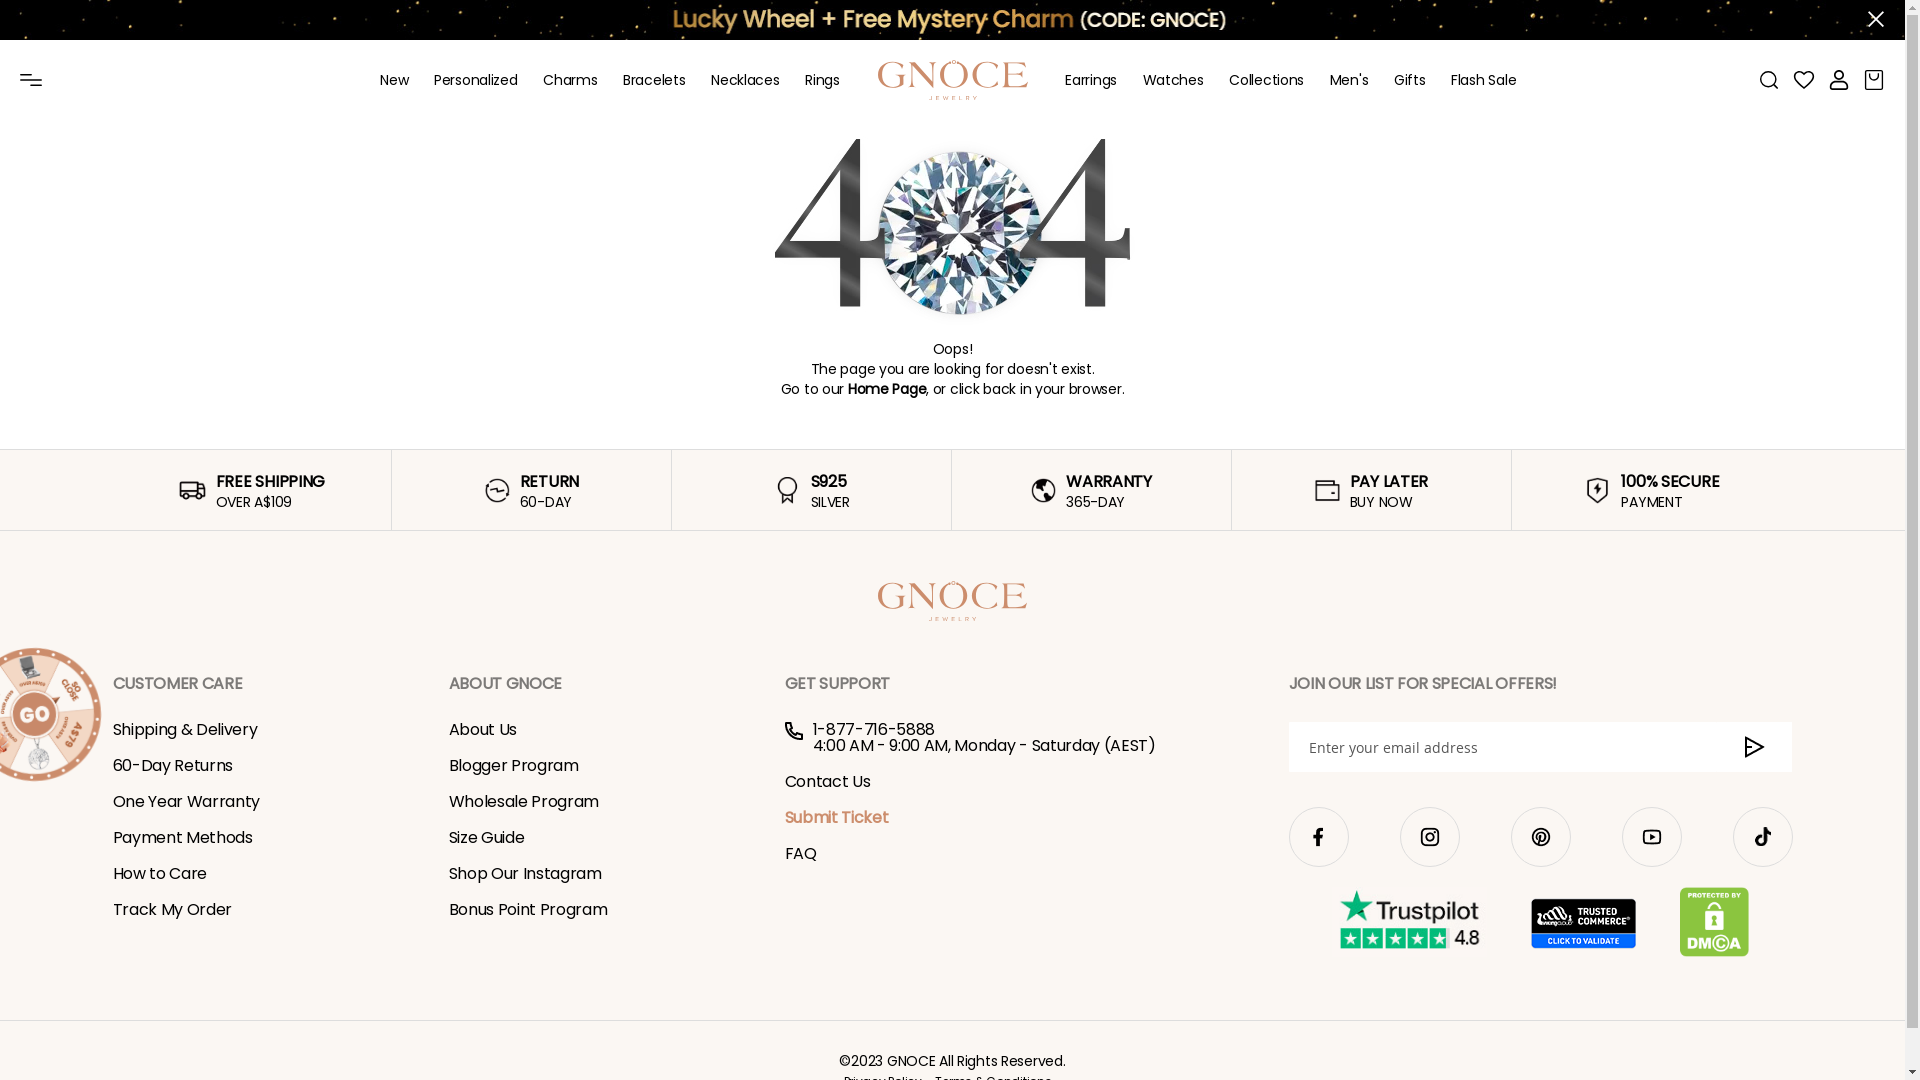 This screenshot has height=1080, width=1920. I want to click on Necklaces, so click(745, 80).